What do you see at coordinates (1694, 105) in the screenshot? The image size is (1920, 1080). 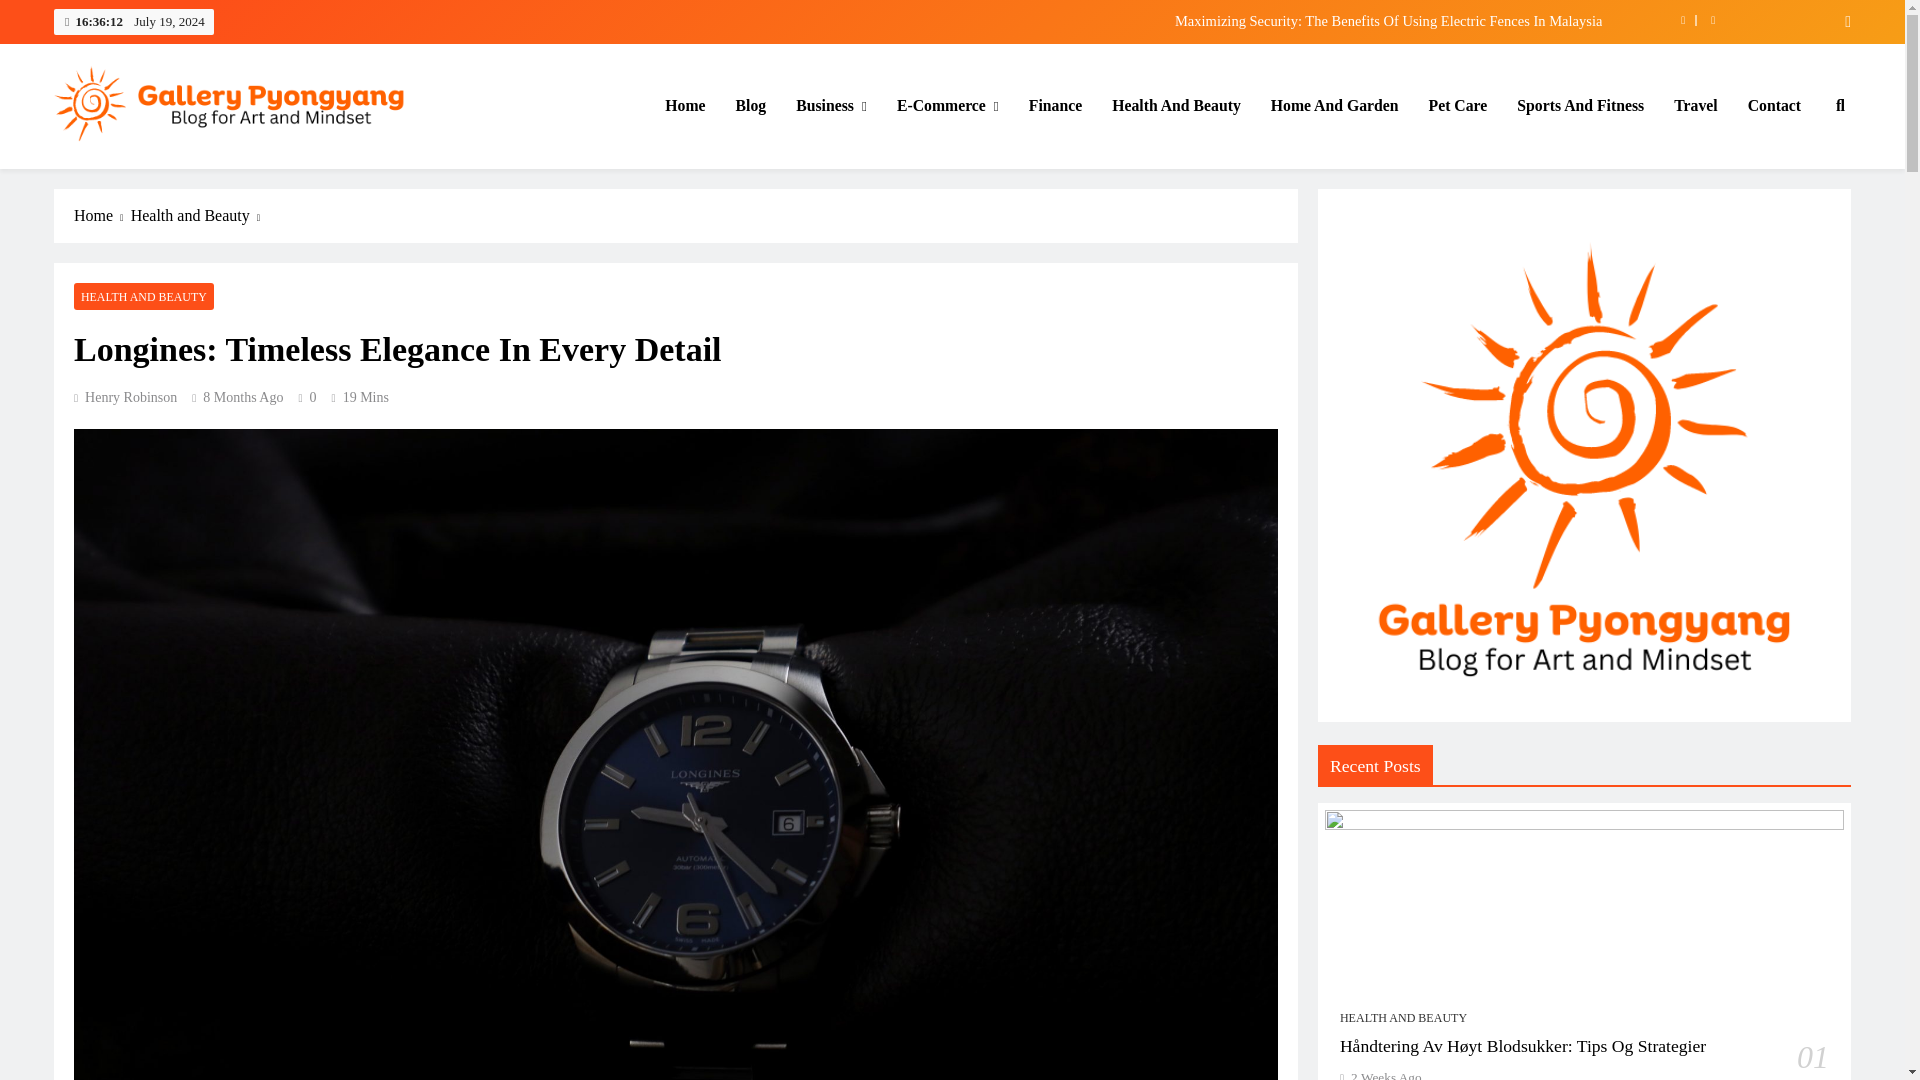 I see `Travel` at bounding box center [1694, 105].